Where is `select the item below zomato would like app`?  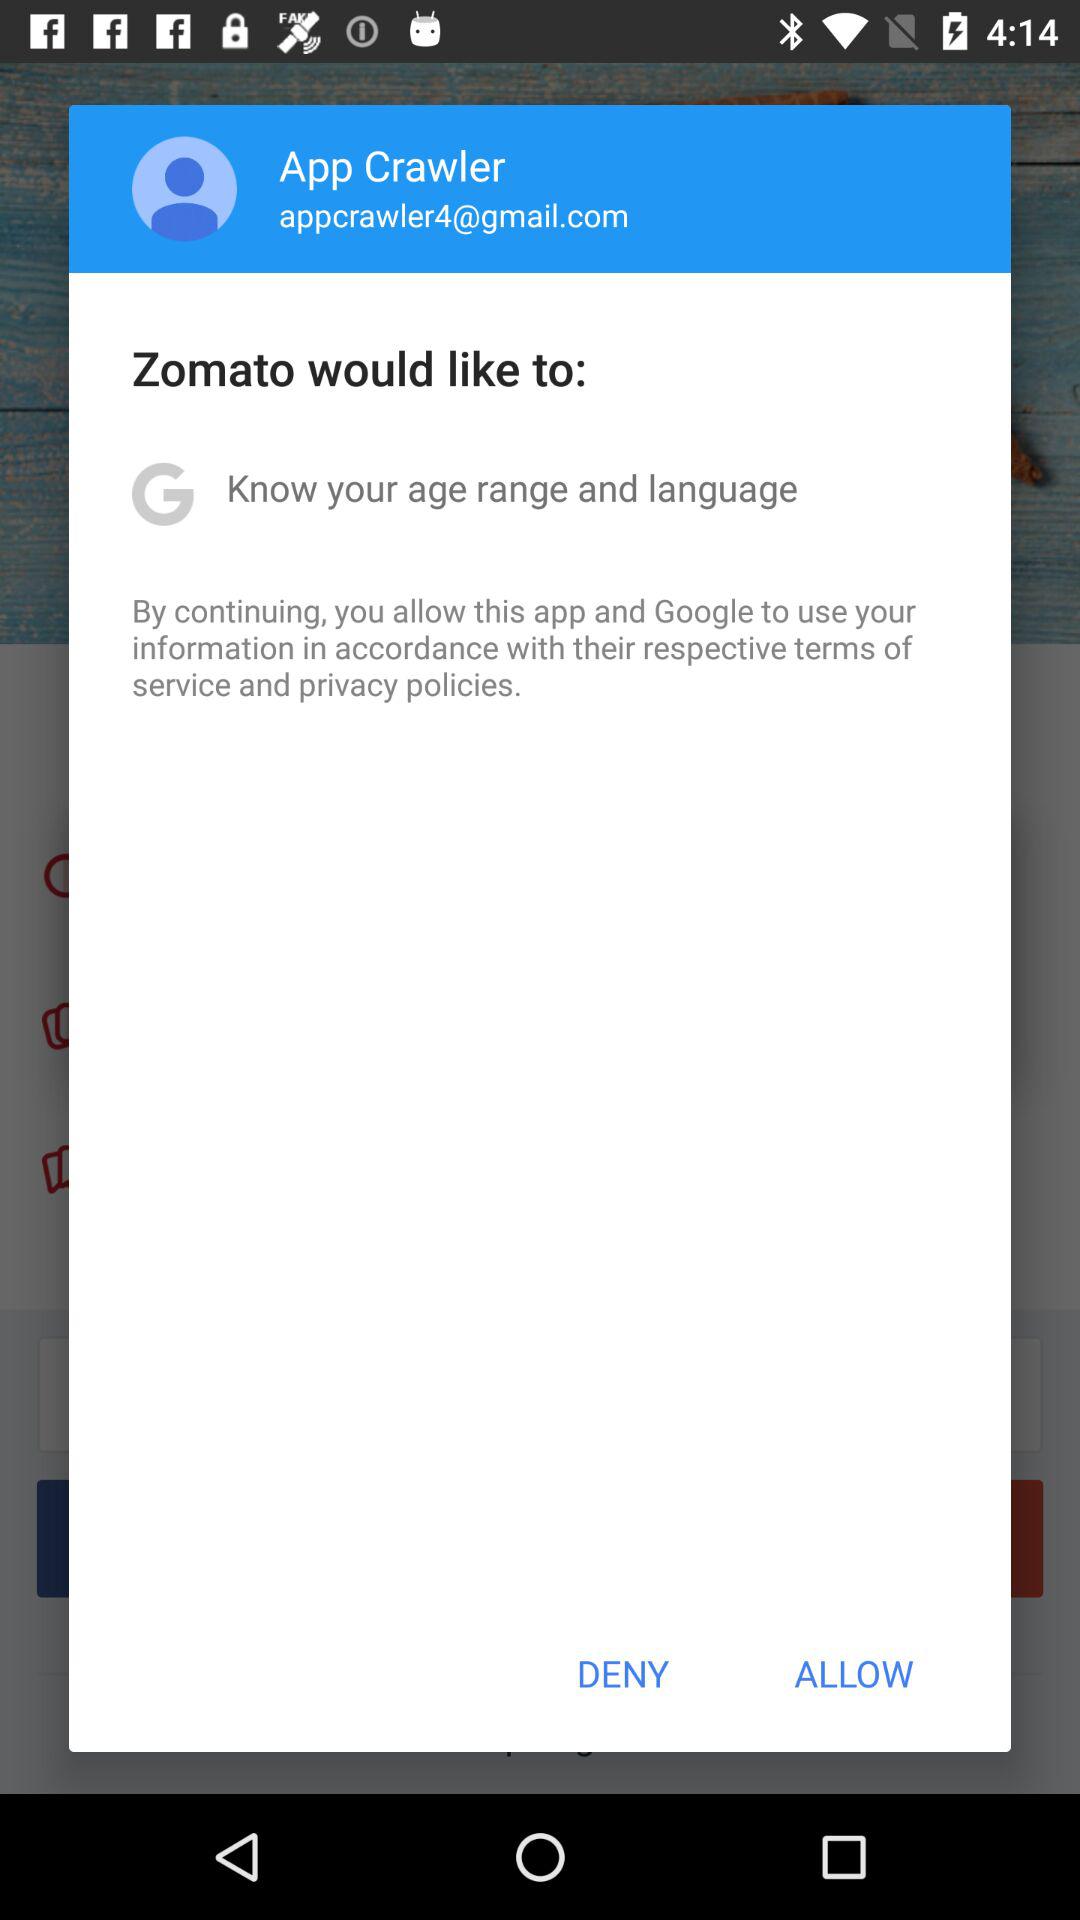
select the item below zomato would like app is located at coordinates (512, 487).